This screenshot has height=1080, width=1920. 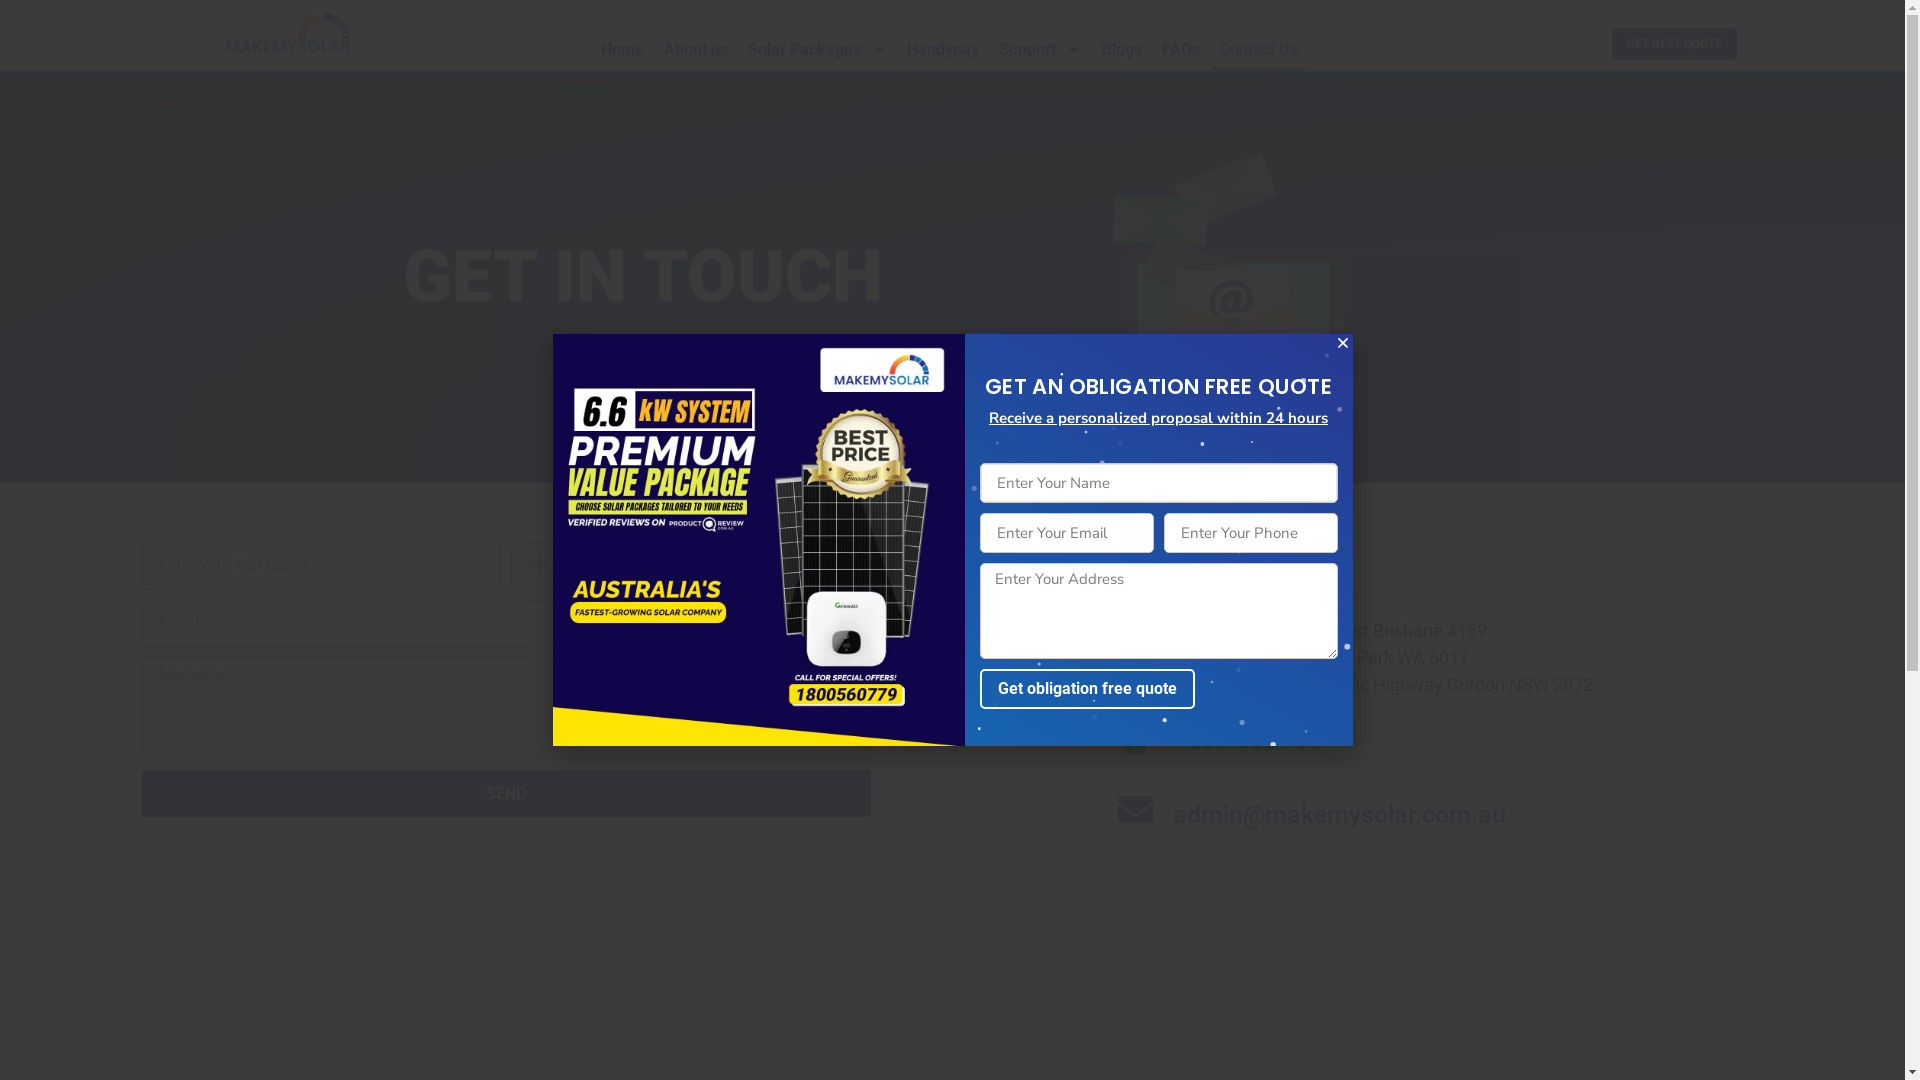 I want to click on Blogs, so click(x=1122, y=50).